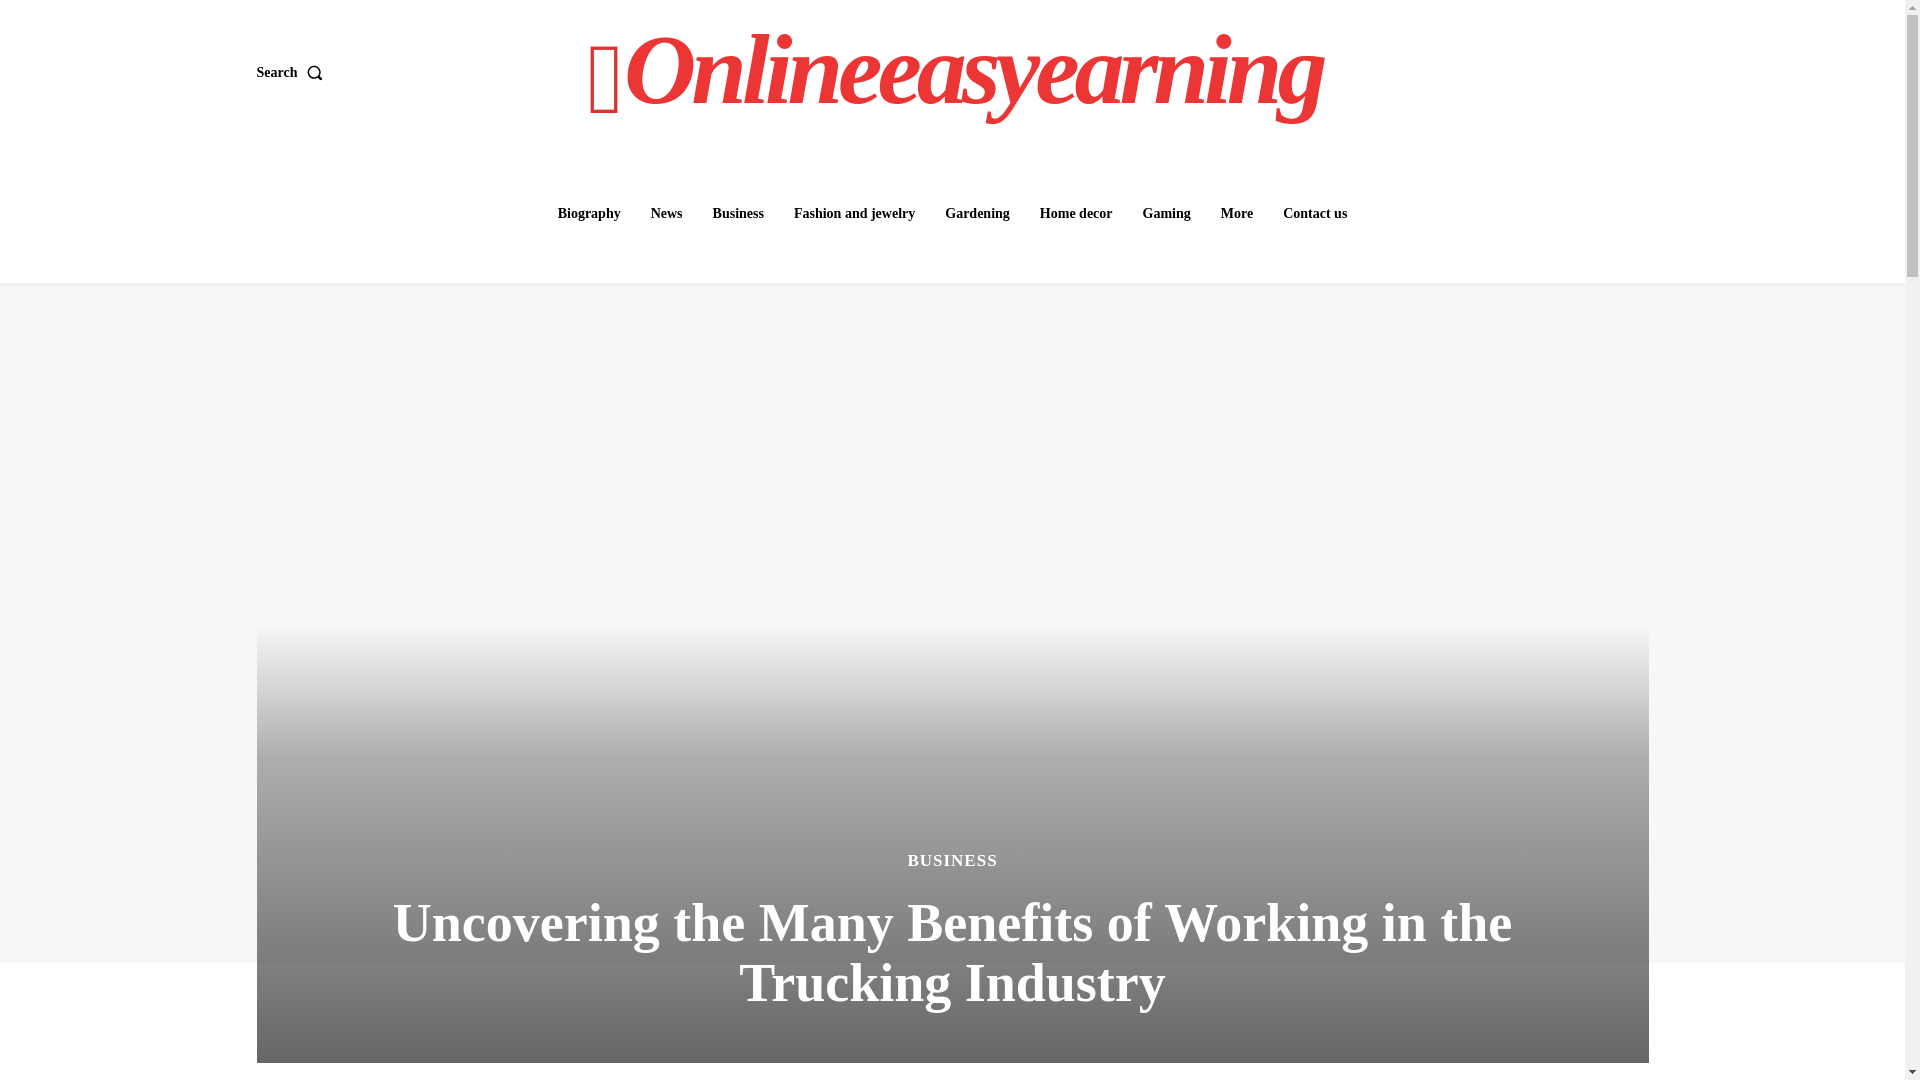 This screenshot has height=1080, width=1920. I want to click on Search, so click(292, 72).